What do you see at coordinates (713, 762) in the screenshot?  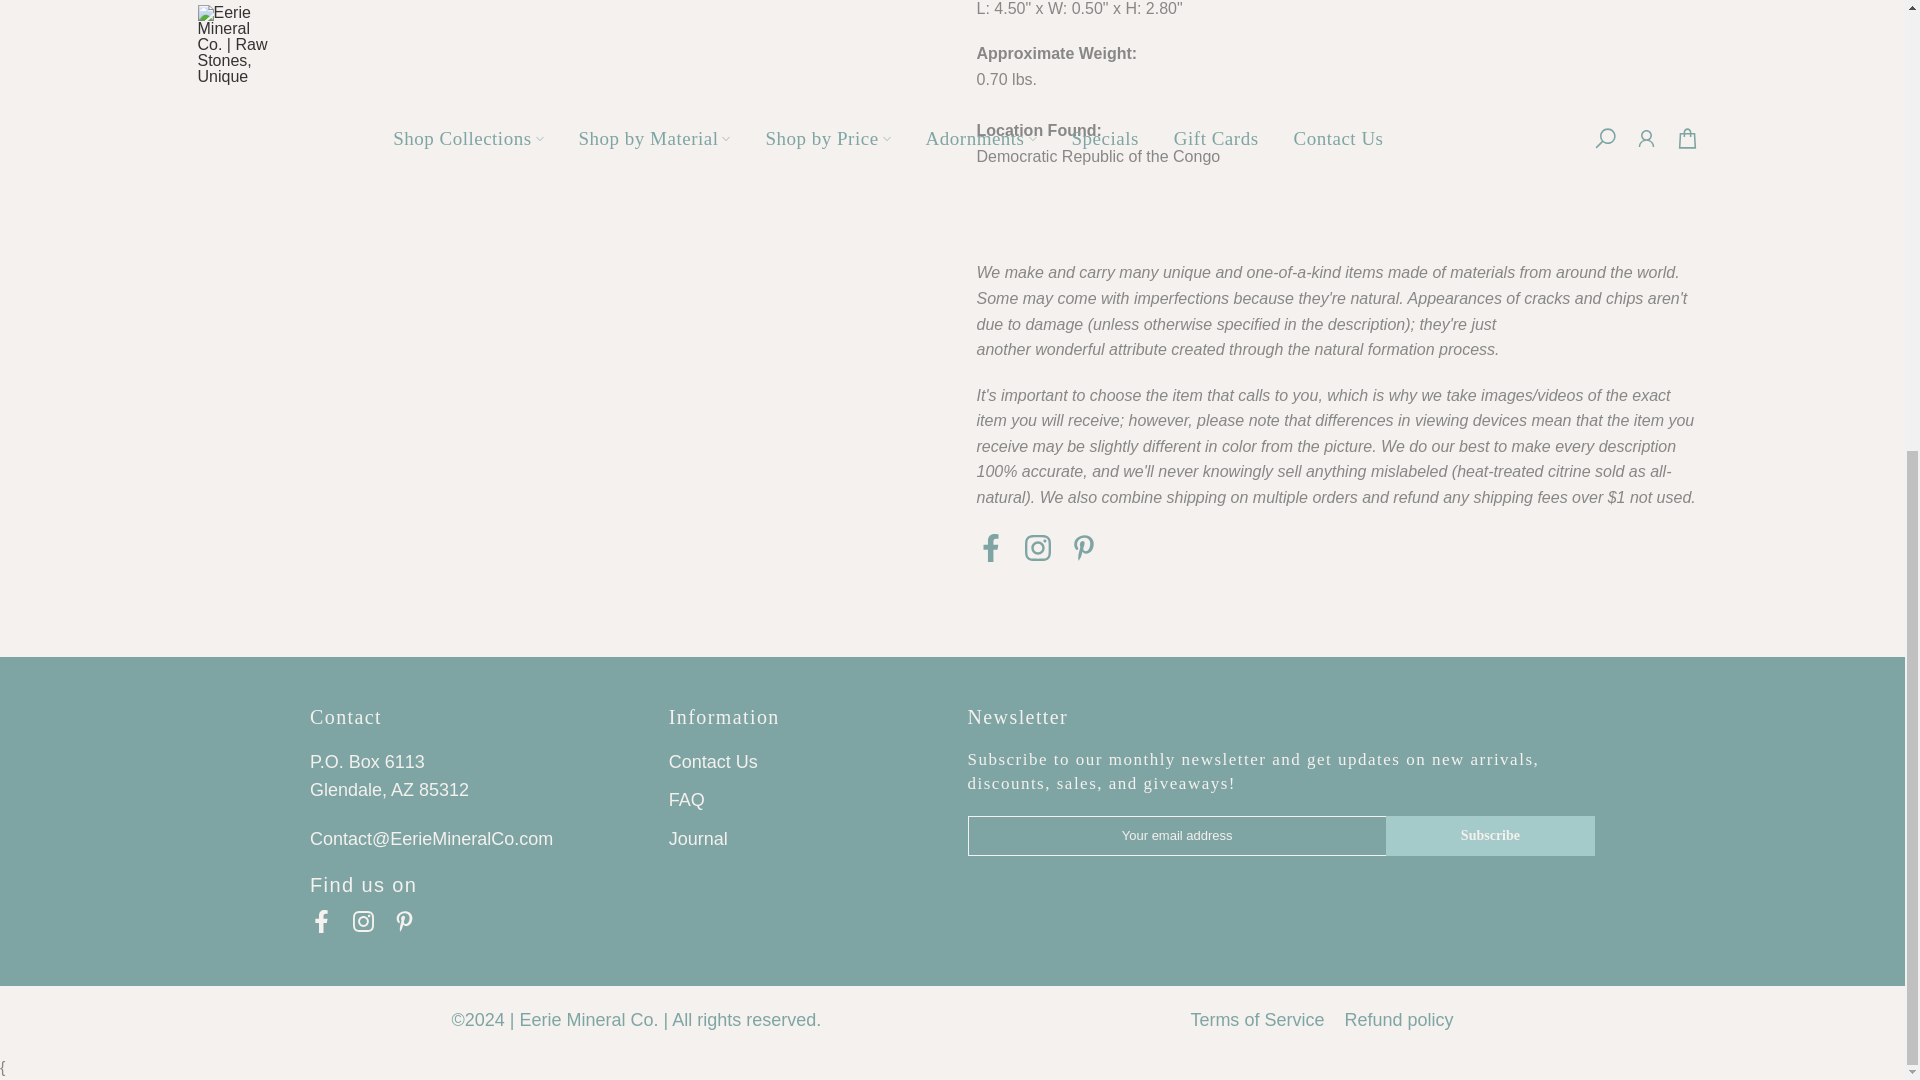 I see `Contact Us` at bounding box center [713, 762].